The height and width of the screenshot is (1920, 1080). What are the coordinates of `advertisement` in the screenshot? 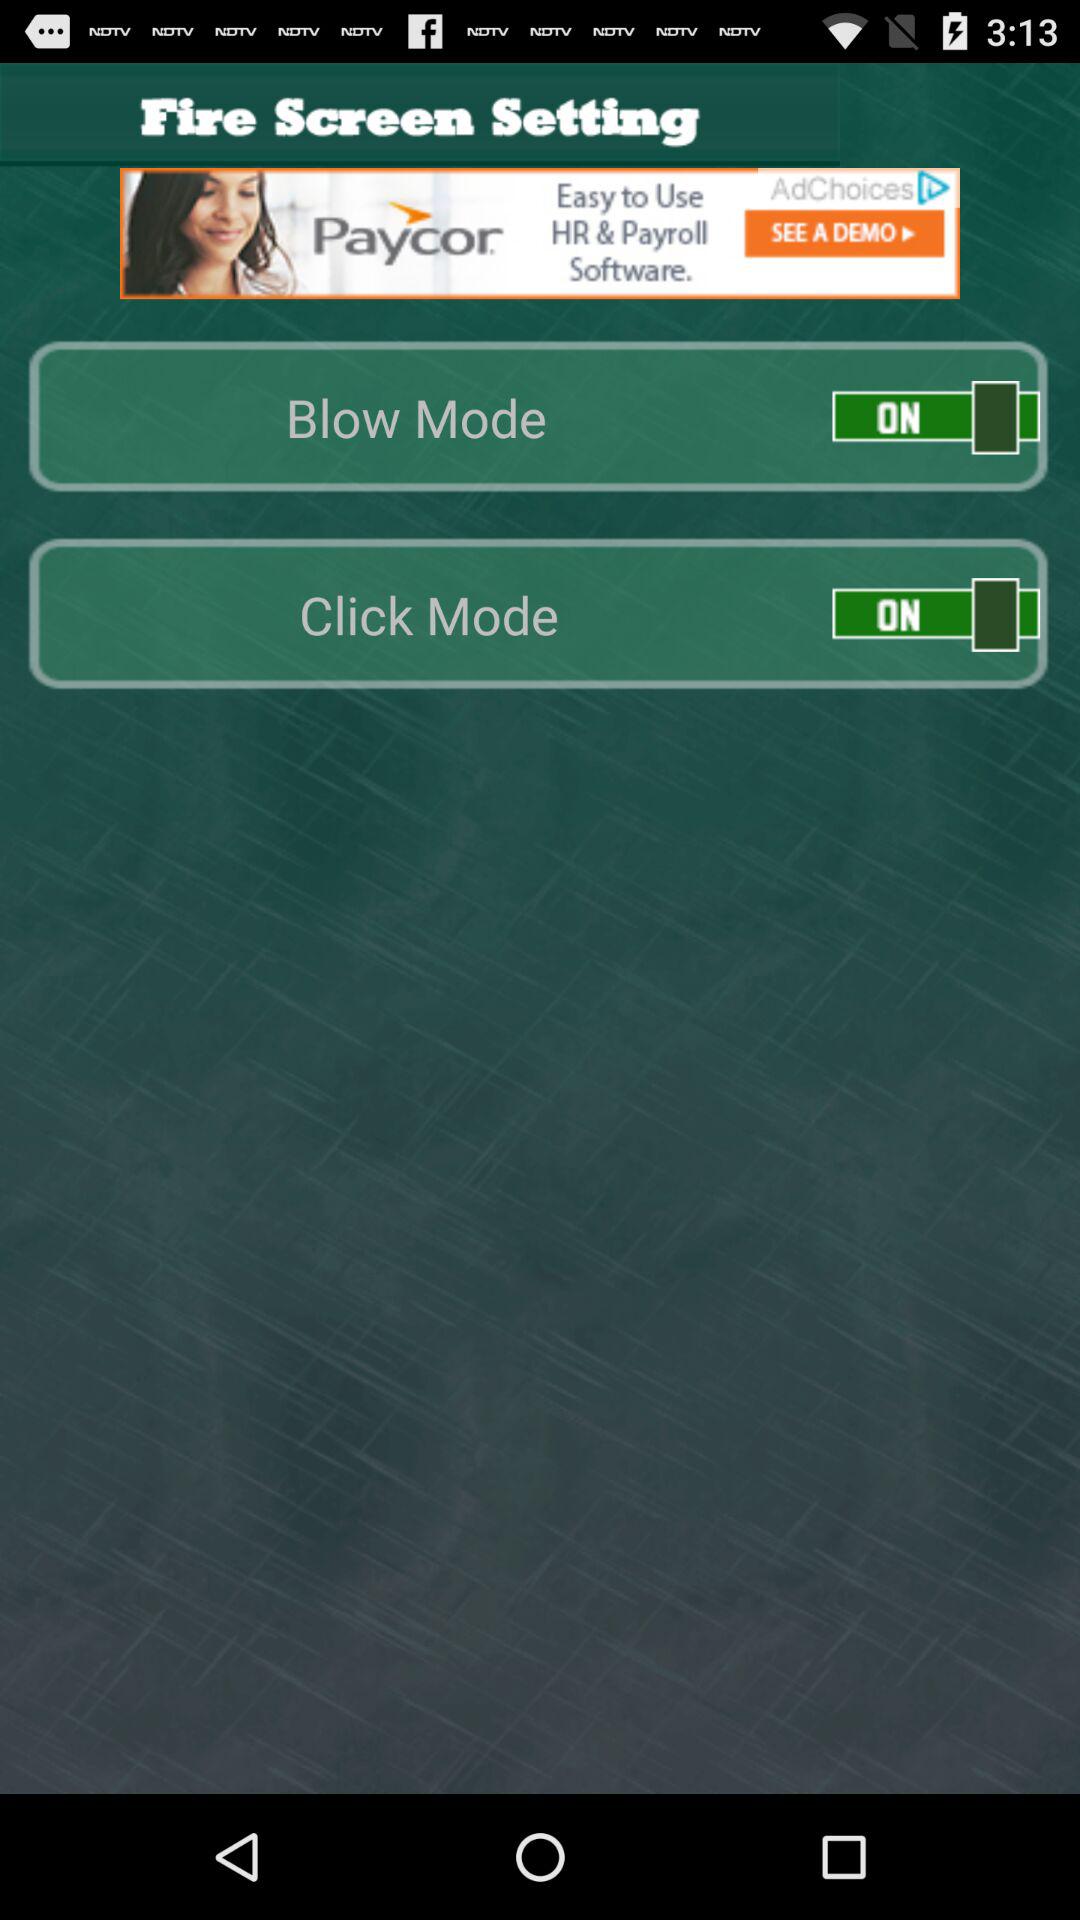 It's located at (540, 234).